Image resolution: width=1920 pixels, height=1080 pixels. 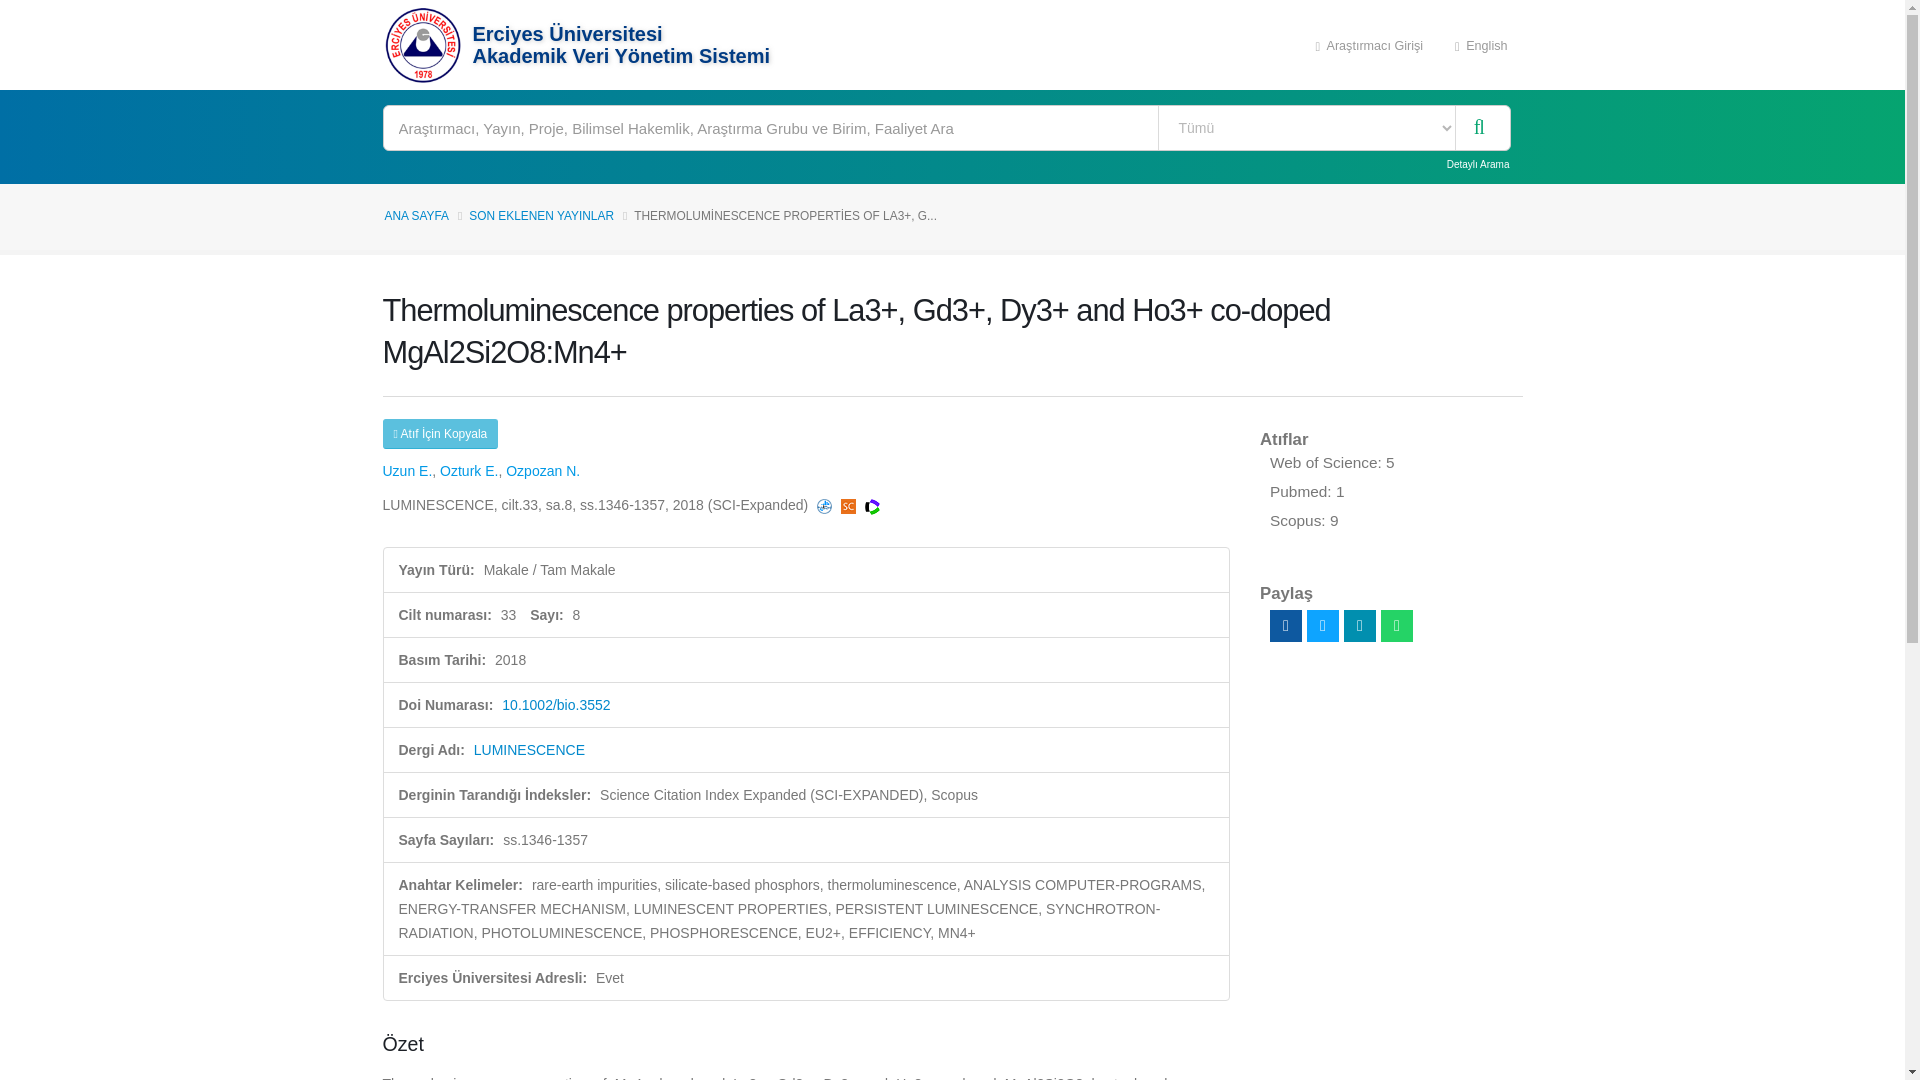 What do you see at coordinates (416, 216) in the screenshot?
I see `ANA SAYFA` at bounding box center [416, 216].